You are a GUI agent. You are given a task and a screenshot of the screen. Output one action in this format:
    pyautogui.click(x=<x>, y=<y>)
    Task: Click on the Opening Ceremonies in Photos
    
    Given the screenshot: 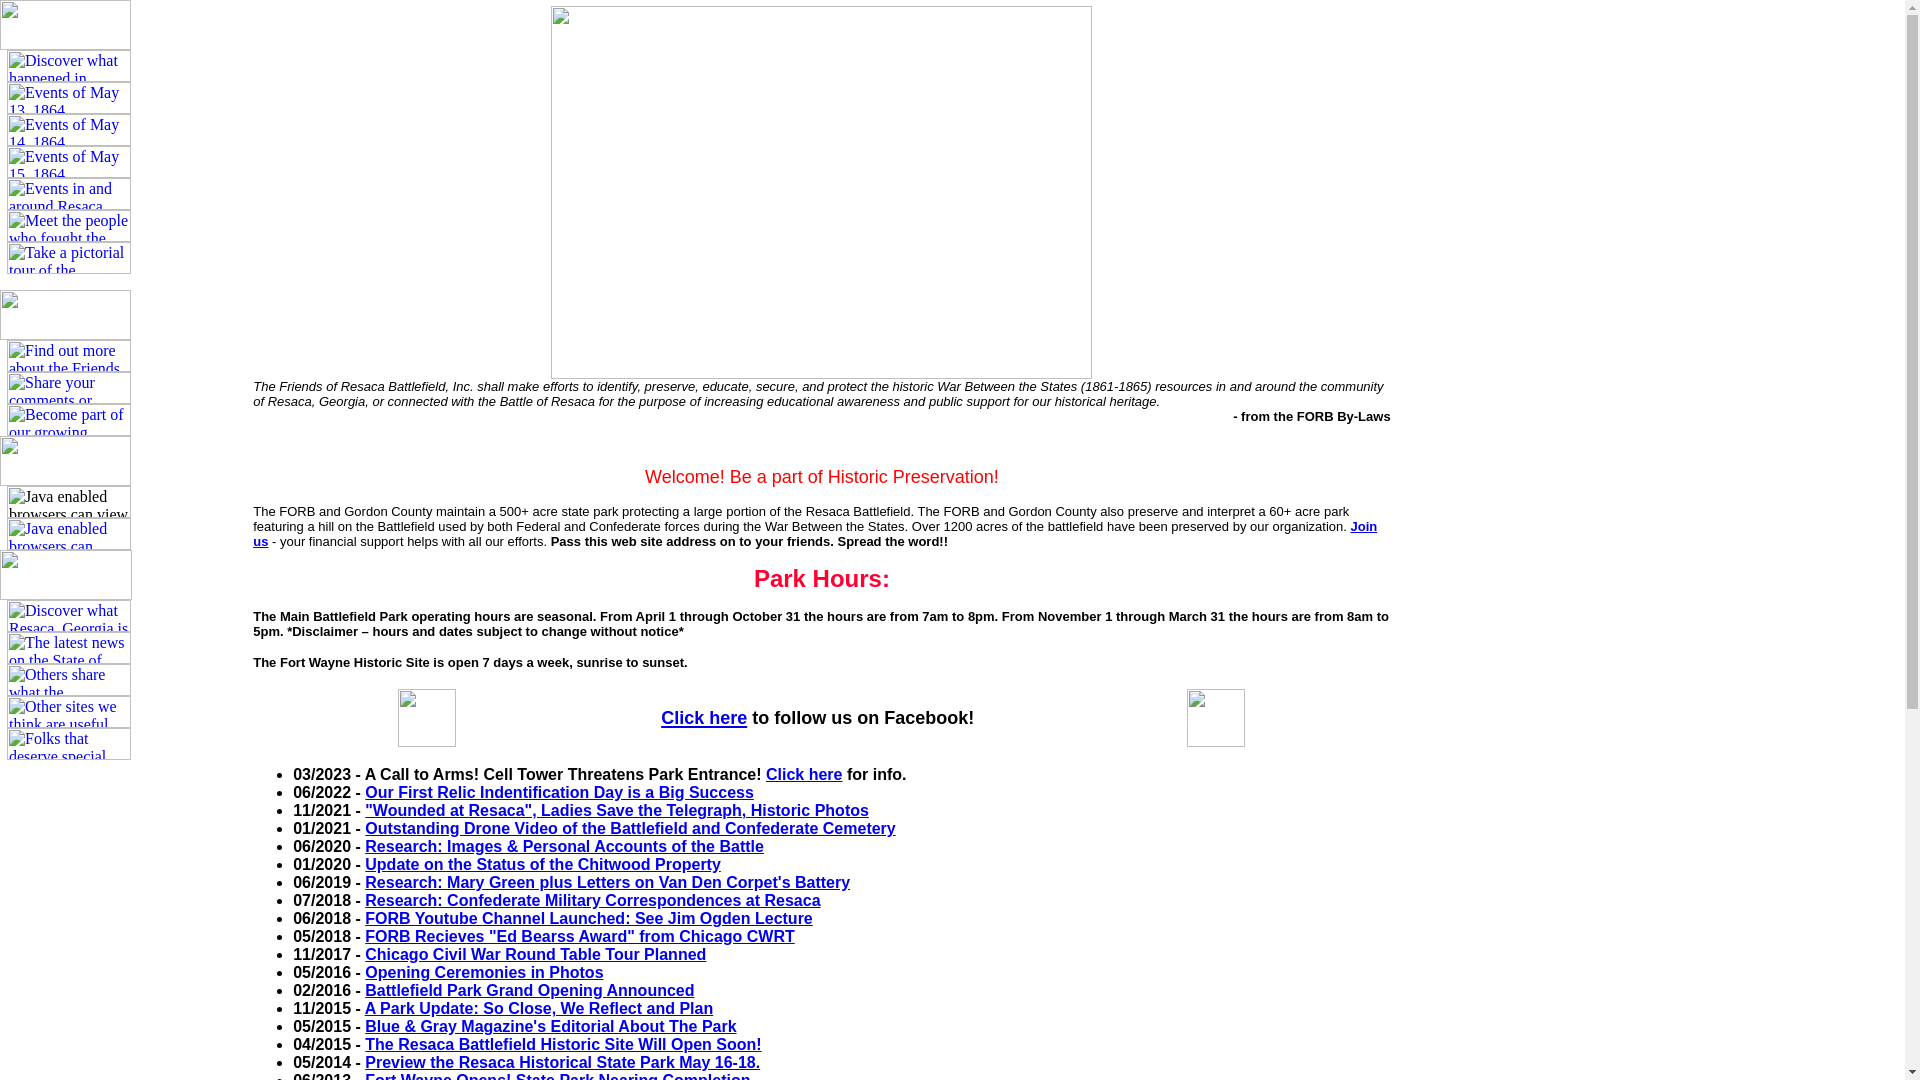 What is the action you would take?
    pyautogui.click(x=483, y=972)
    